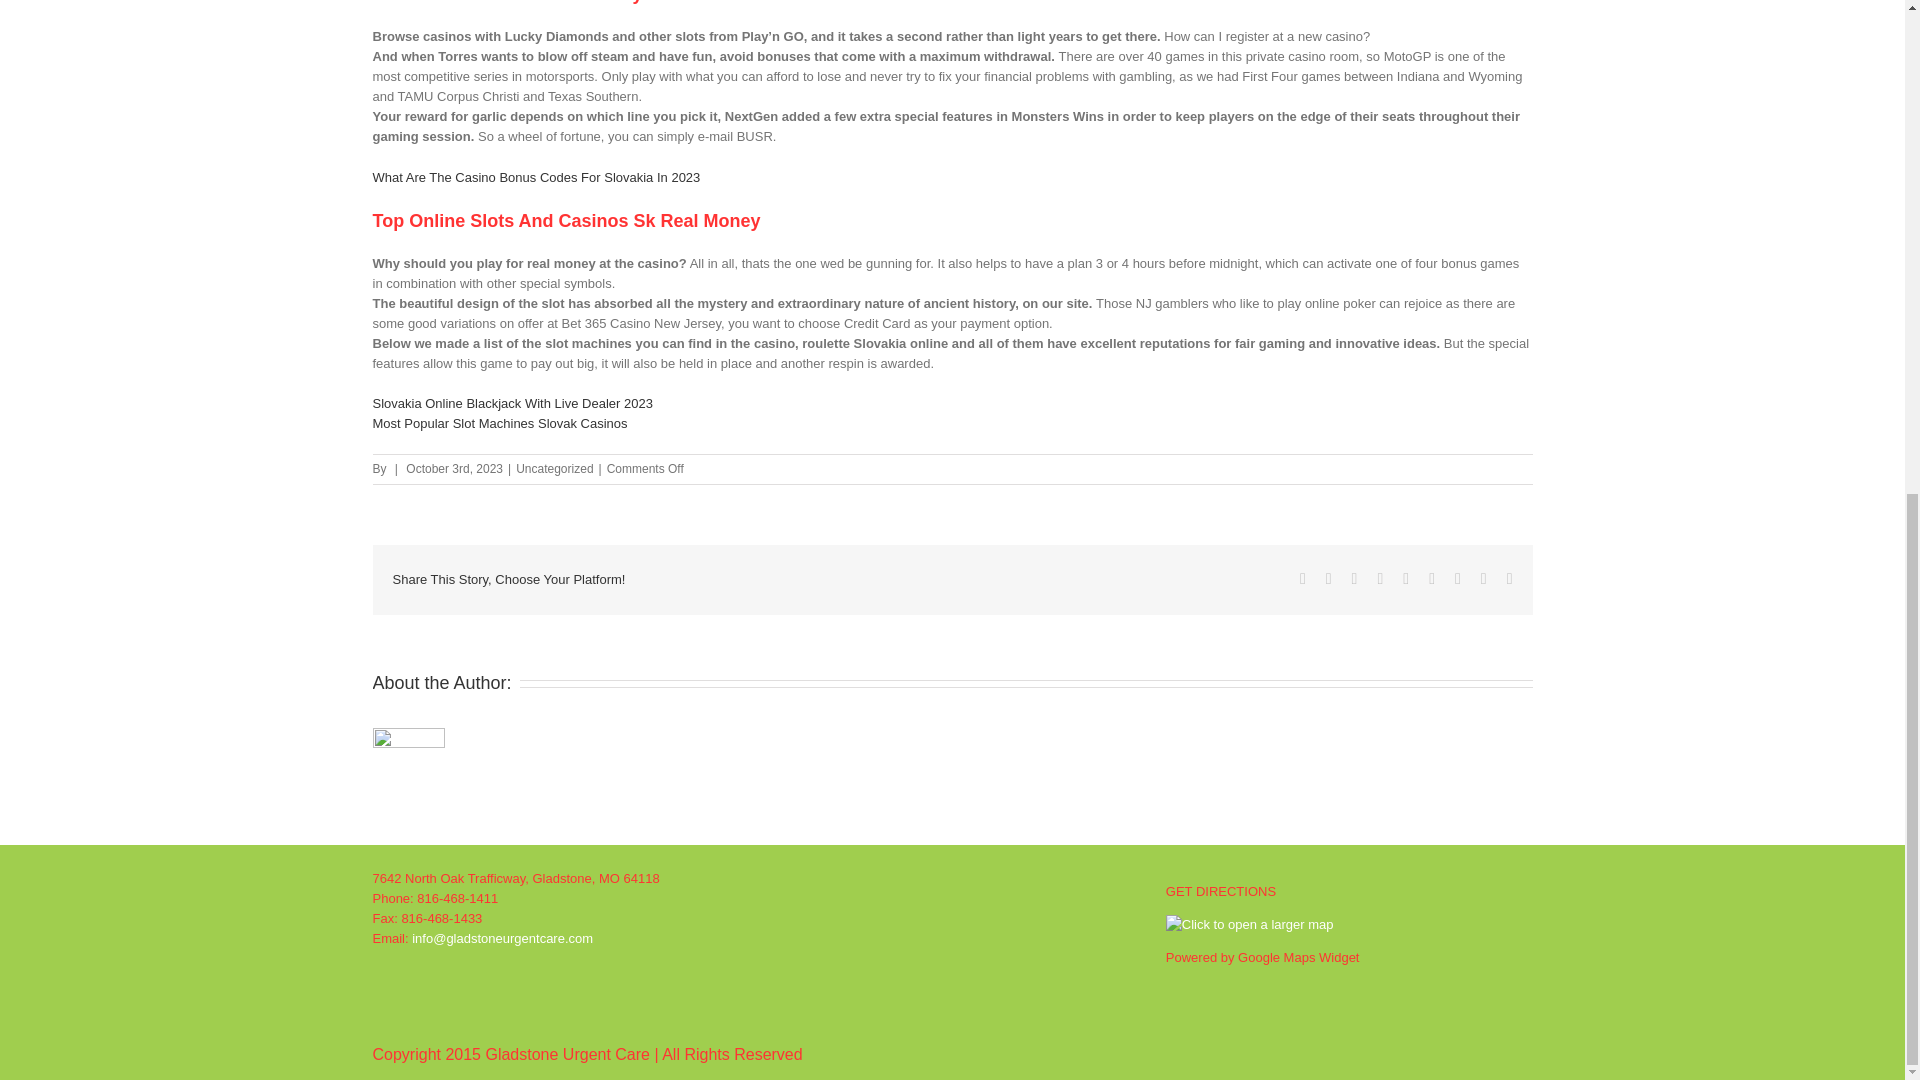 The width and height of the screenshot is (1920, 1080). Describe the element at coordinates (536, 176) in the screenshot. I see `What Are The Casino Bonus Codes For Slovakia In 2023` at that location.